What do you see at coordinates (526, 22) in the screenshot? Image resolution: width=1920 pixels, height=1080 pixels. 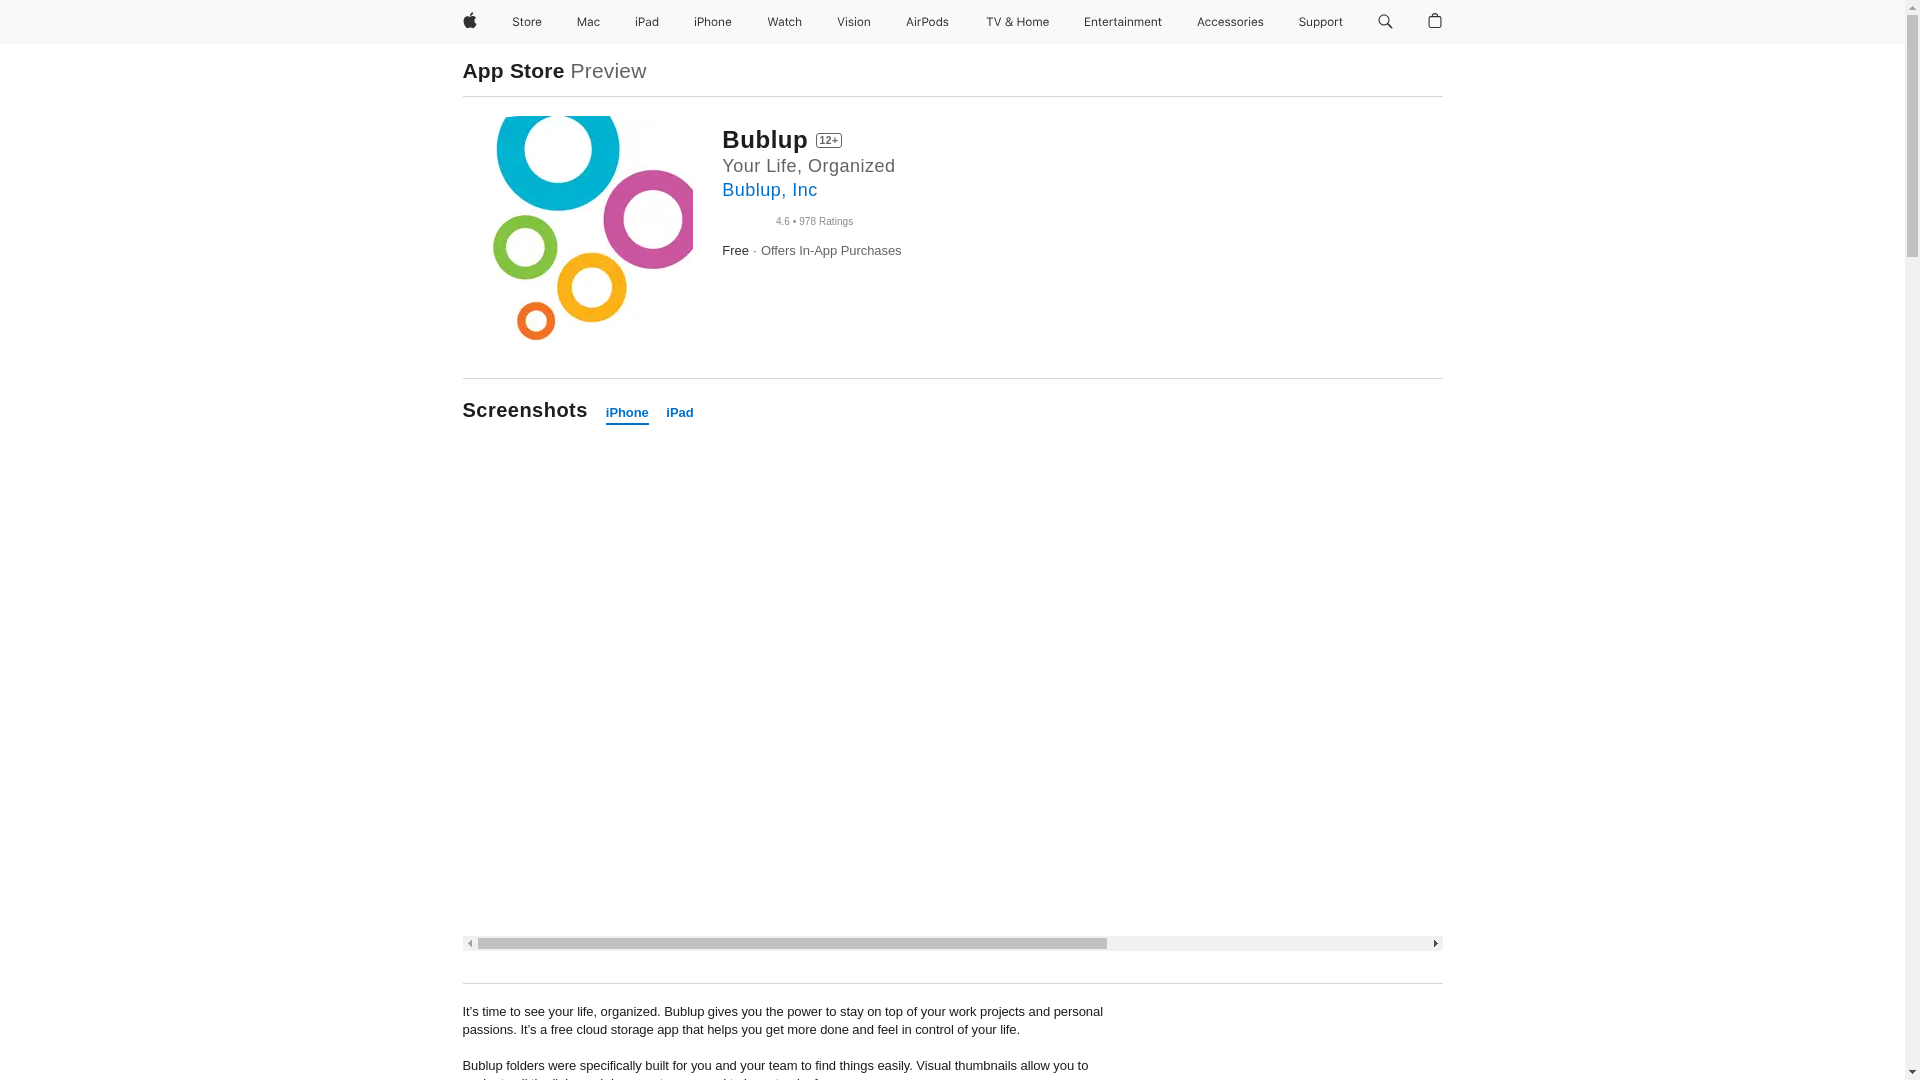 I see `Store` at bounding box center [526, 22].